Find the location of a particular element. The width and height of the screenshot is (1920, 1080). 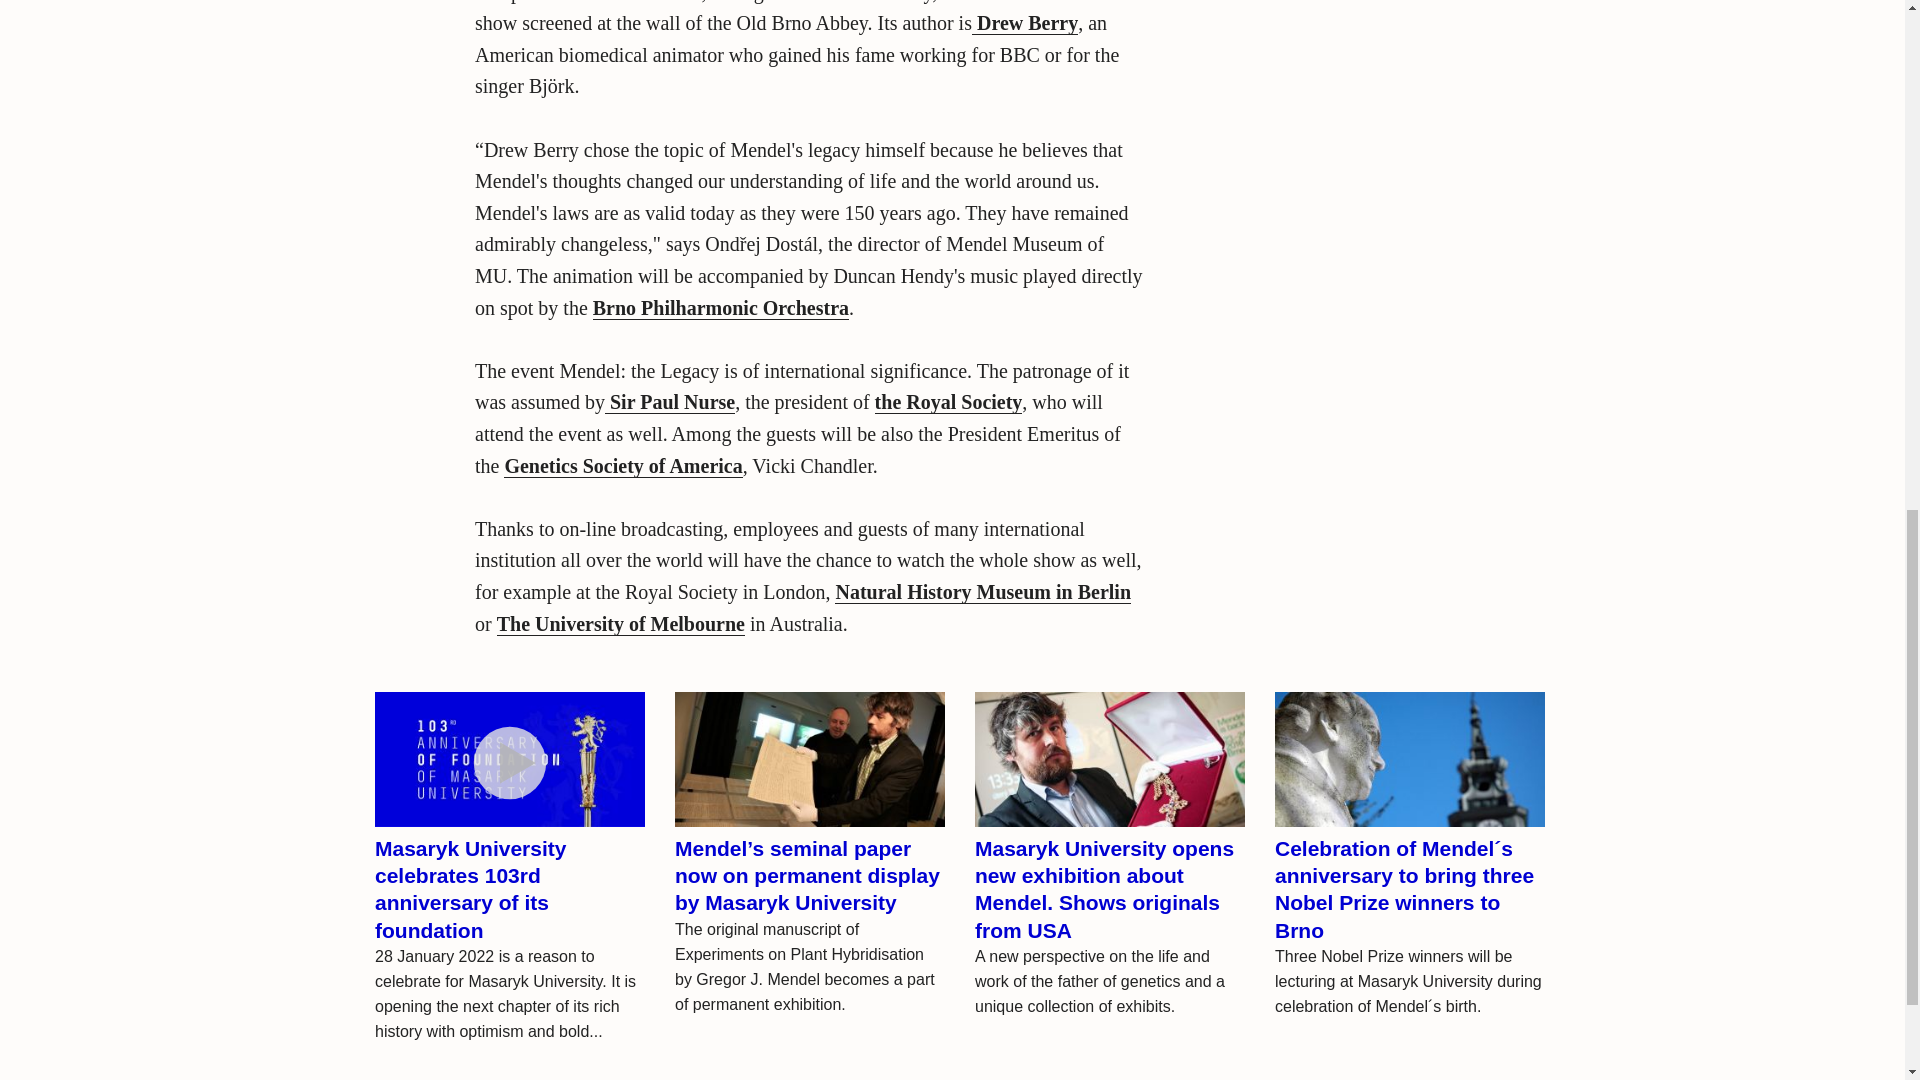

Brno Philharmonic Orchestra is located at coordinates (720, 308).